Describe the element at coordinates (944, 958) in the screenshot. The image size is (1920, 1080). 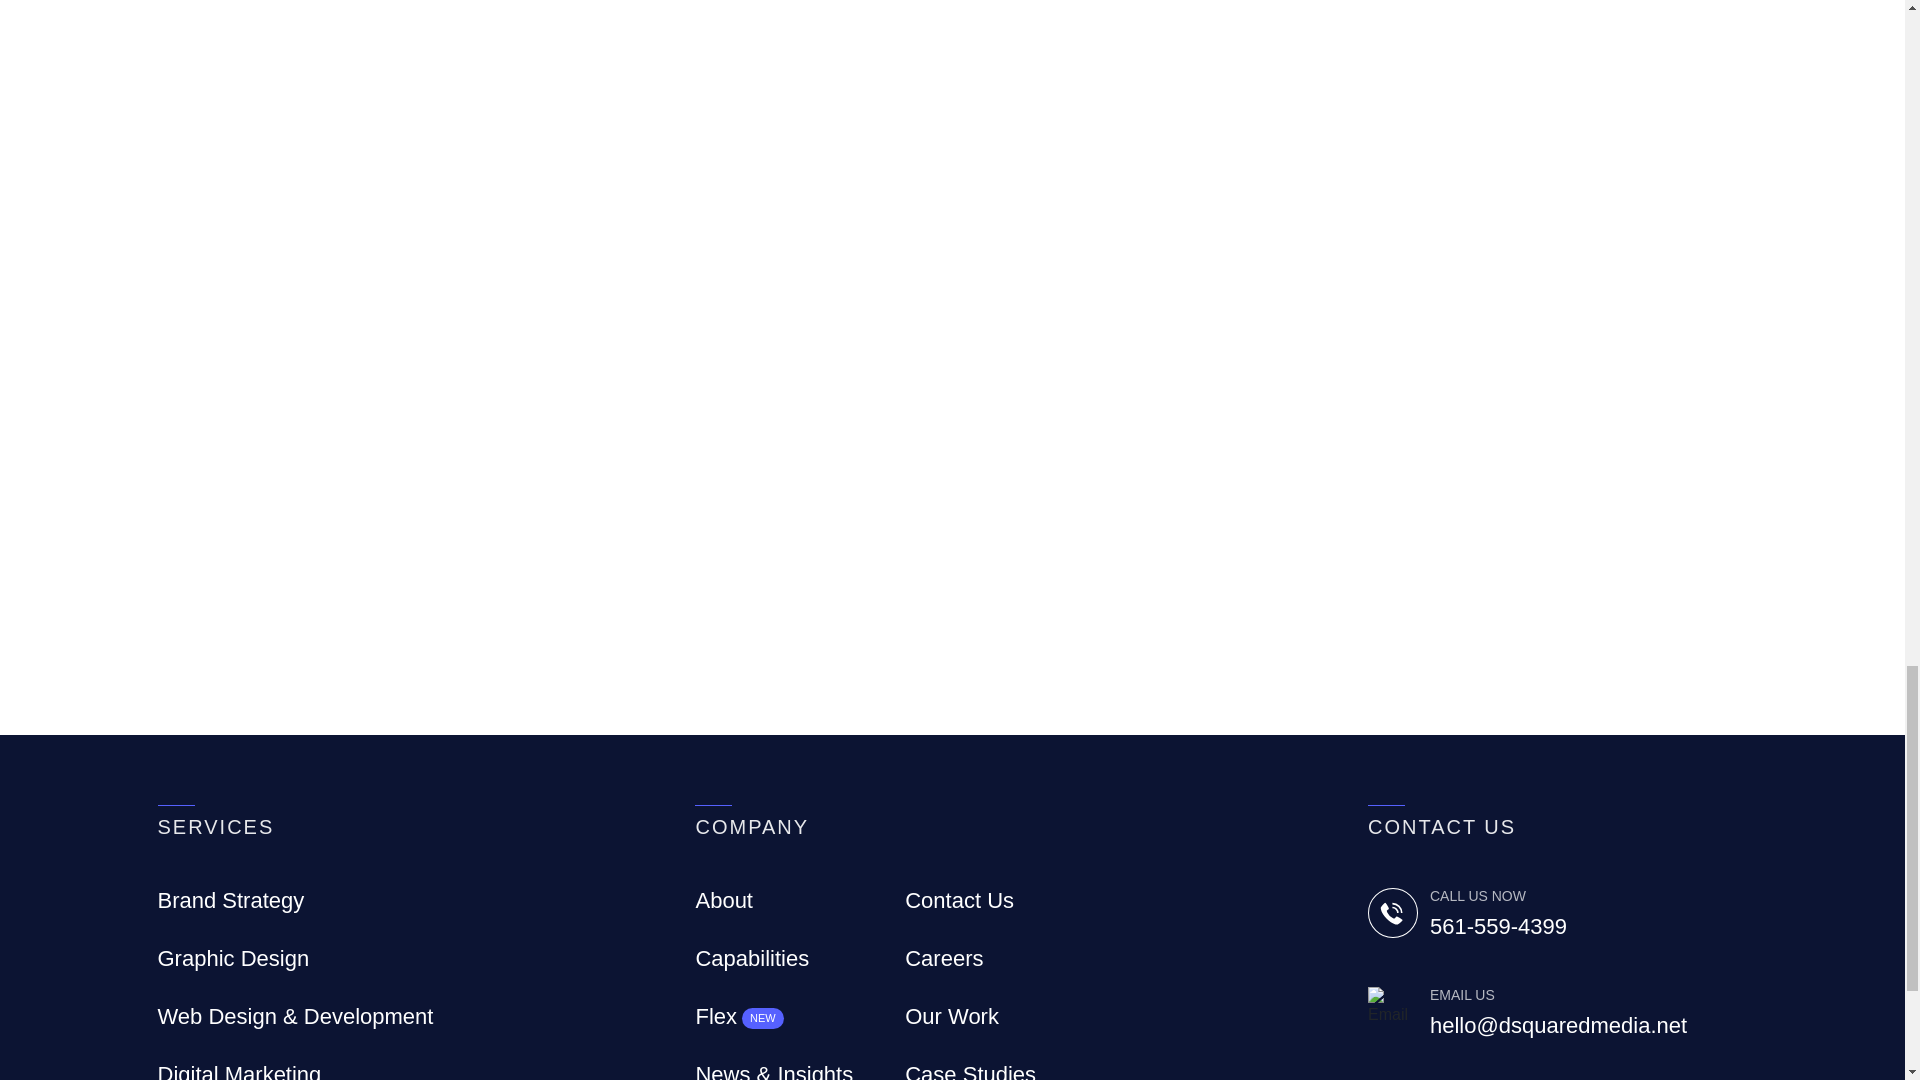
I see `Careers` at that location.